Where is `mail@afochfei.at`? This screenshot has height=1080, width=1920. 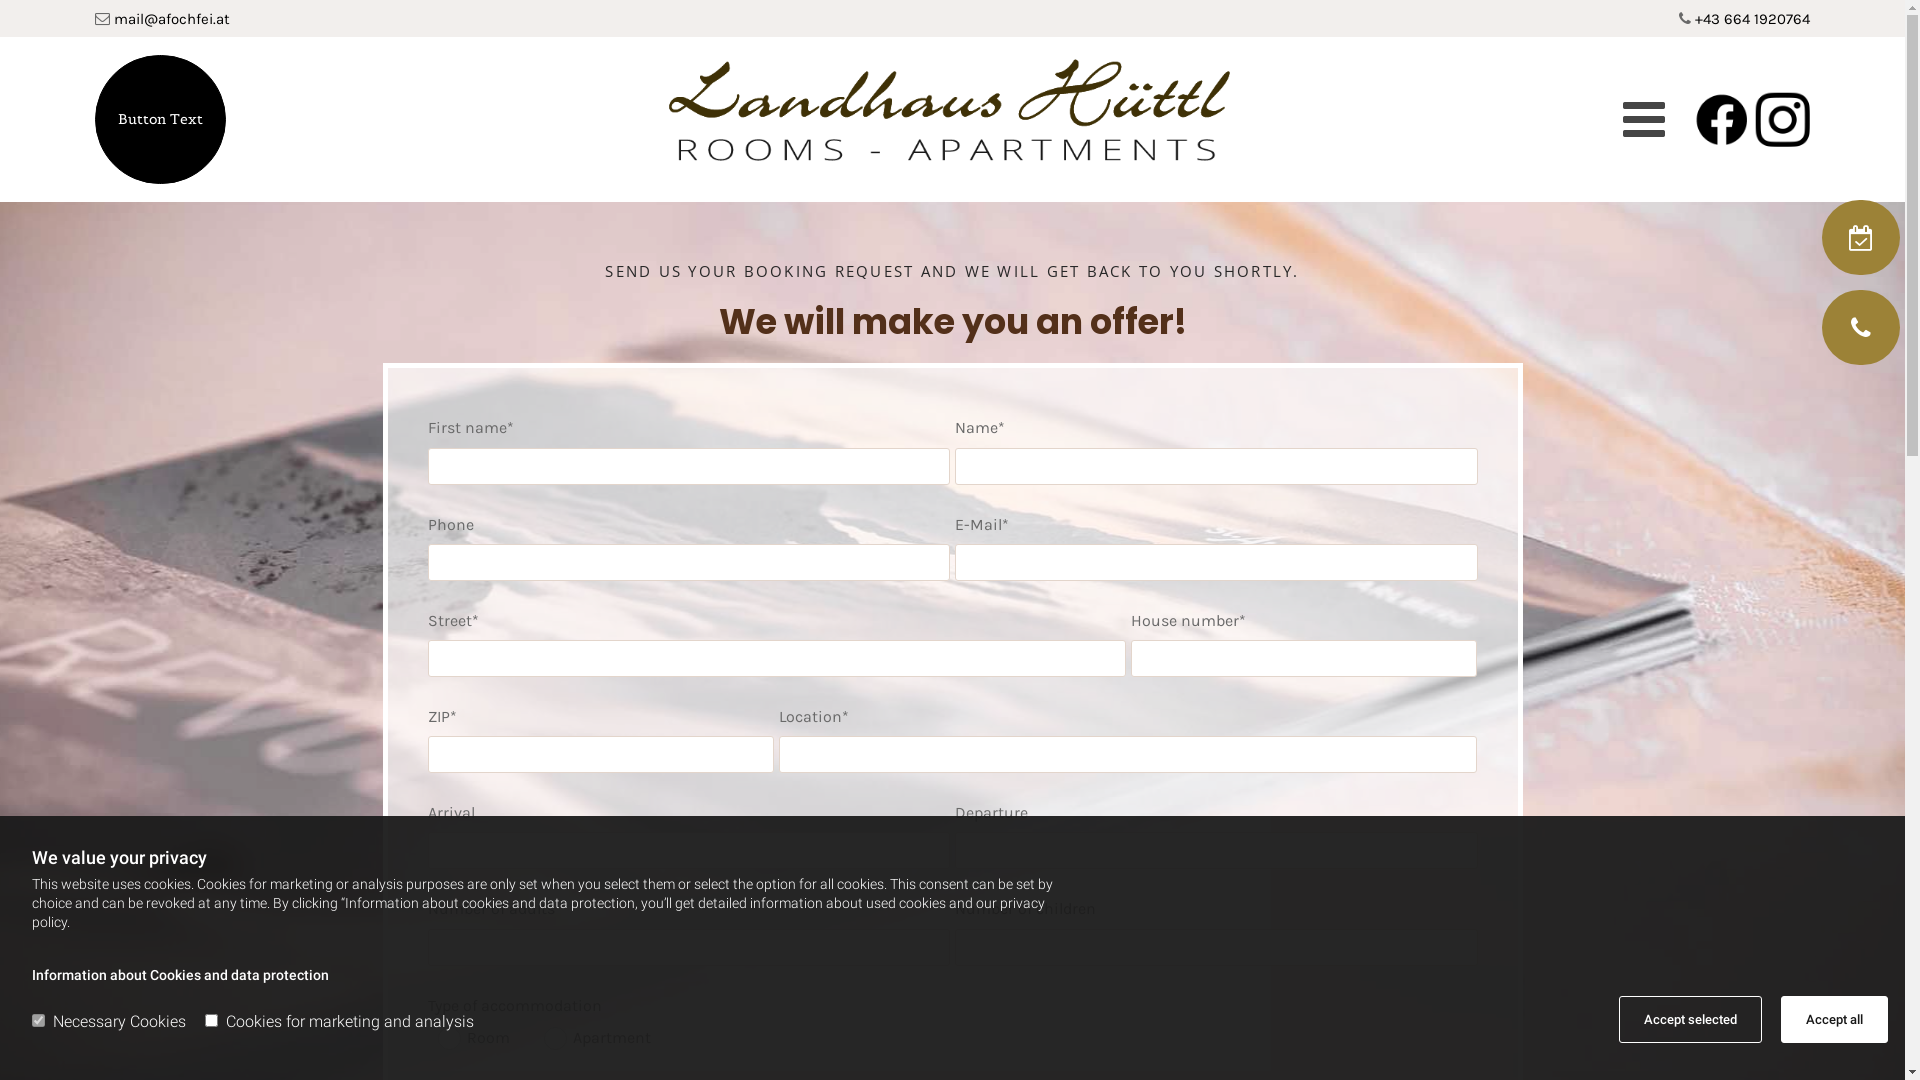 mail@afochfei.at is located at coordinates (172, 19).